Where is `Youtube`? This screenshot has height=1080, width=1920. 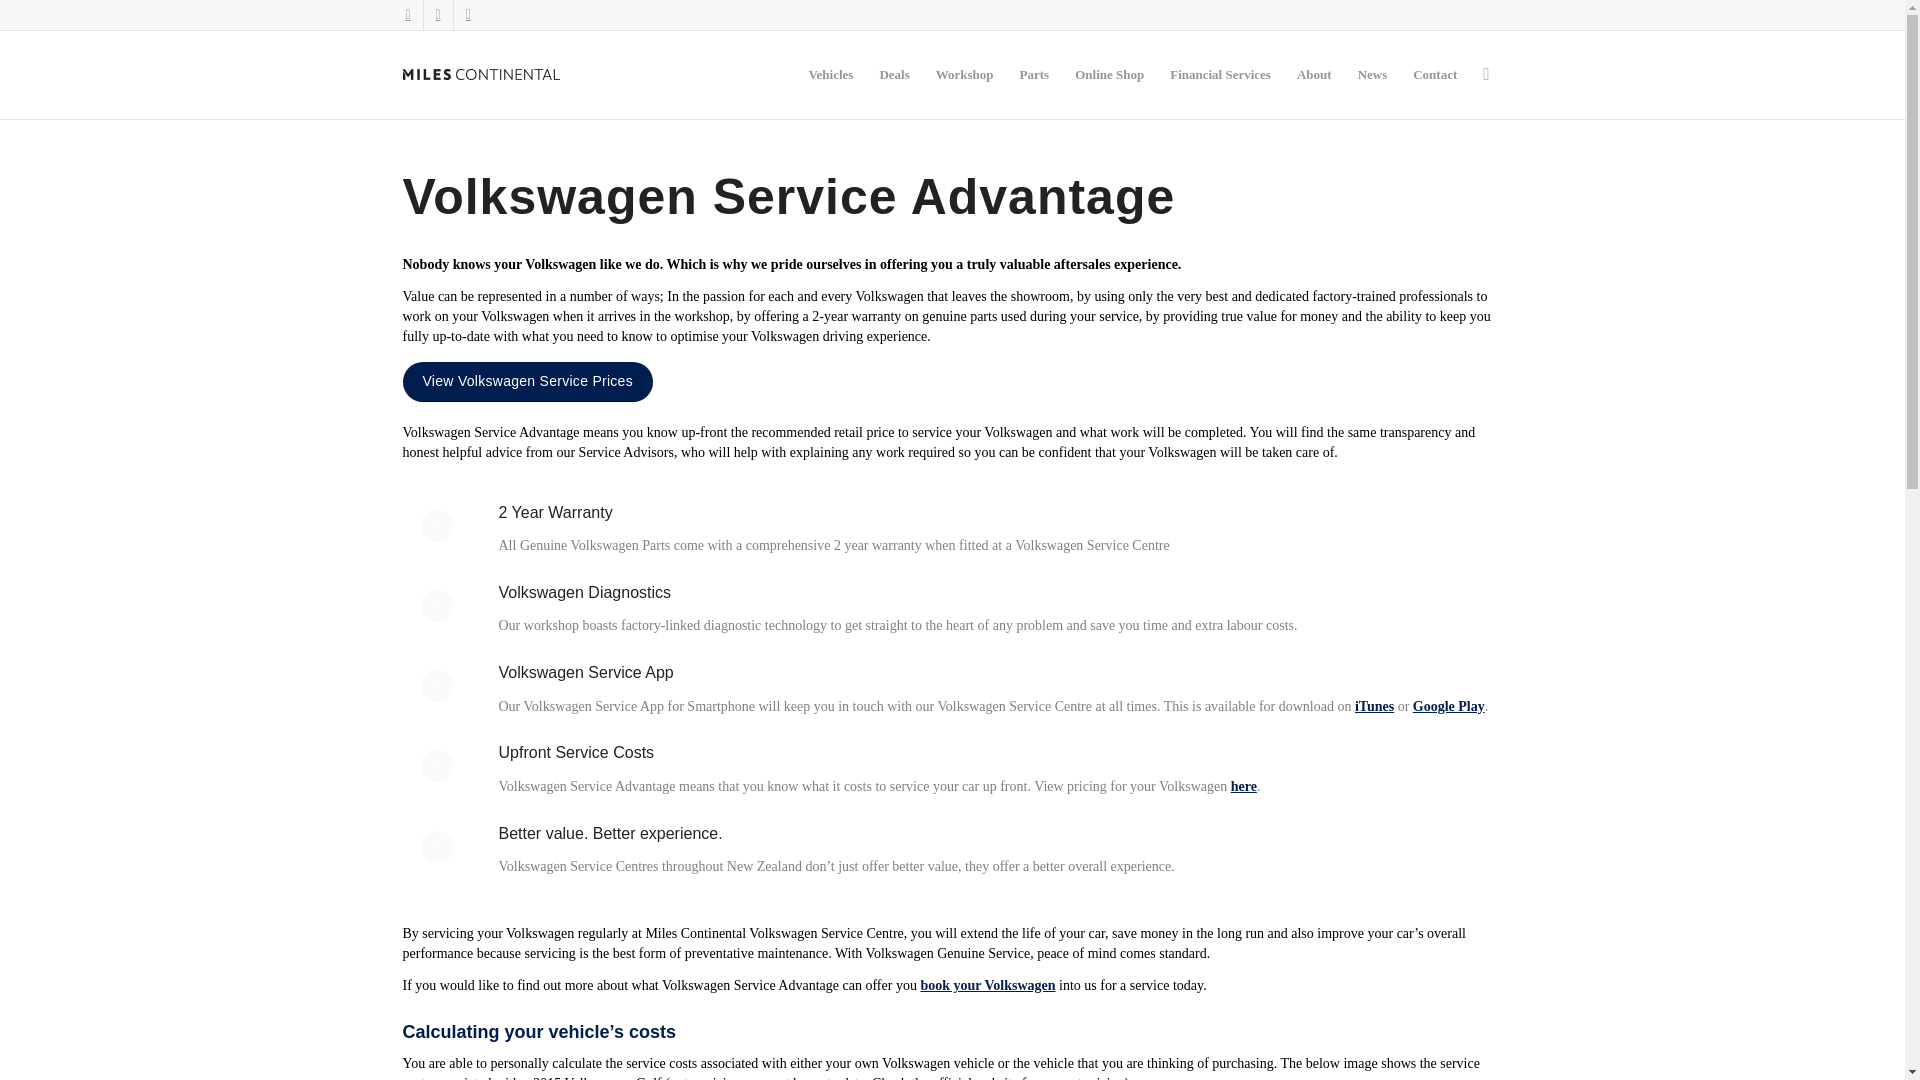
Youtube is located at coordinates (468, 15).